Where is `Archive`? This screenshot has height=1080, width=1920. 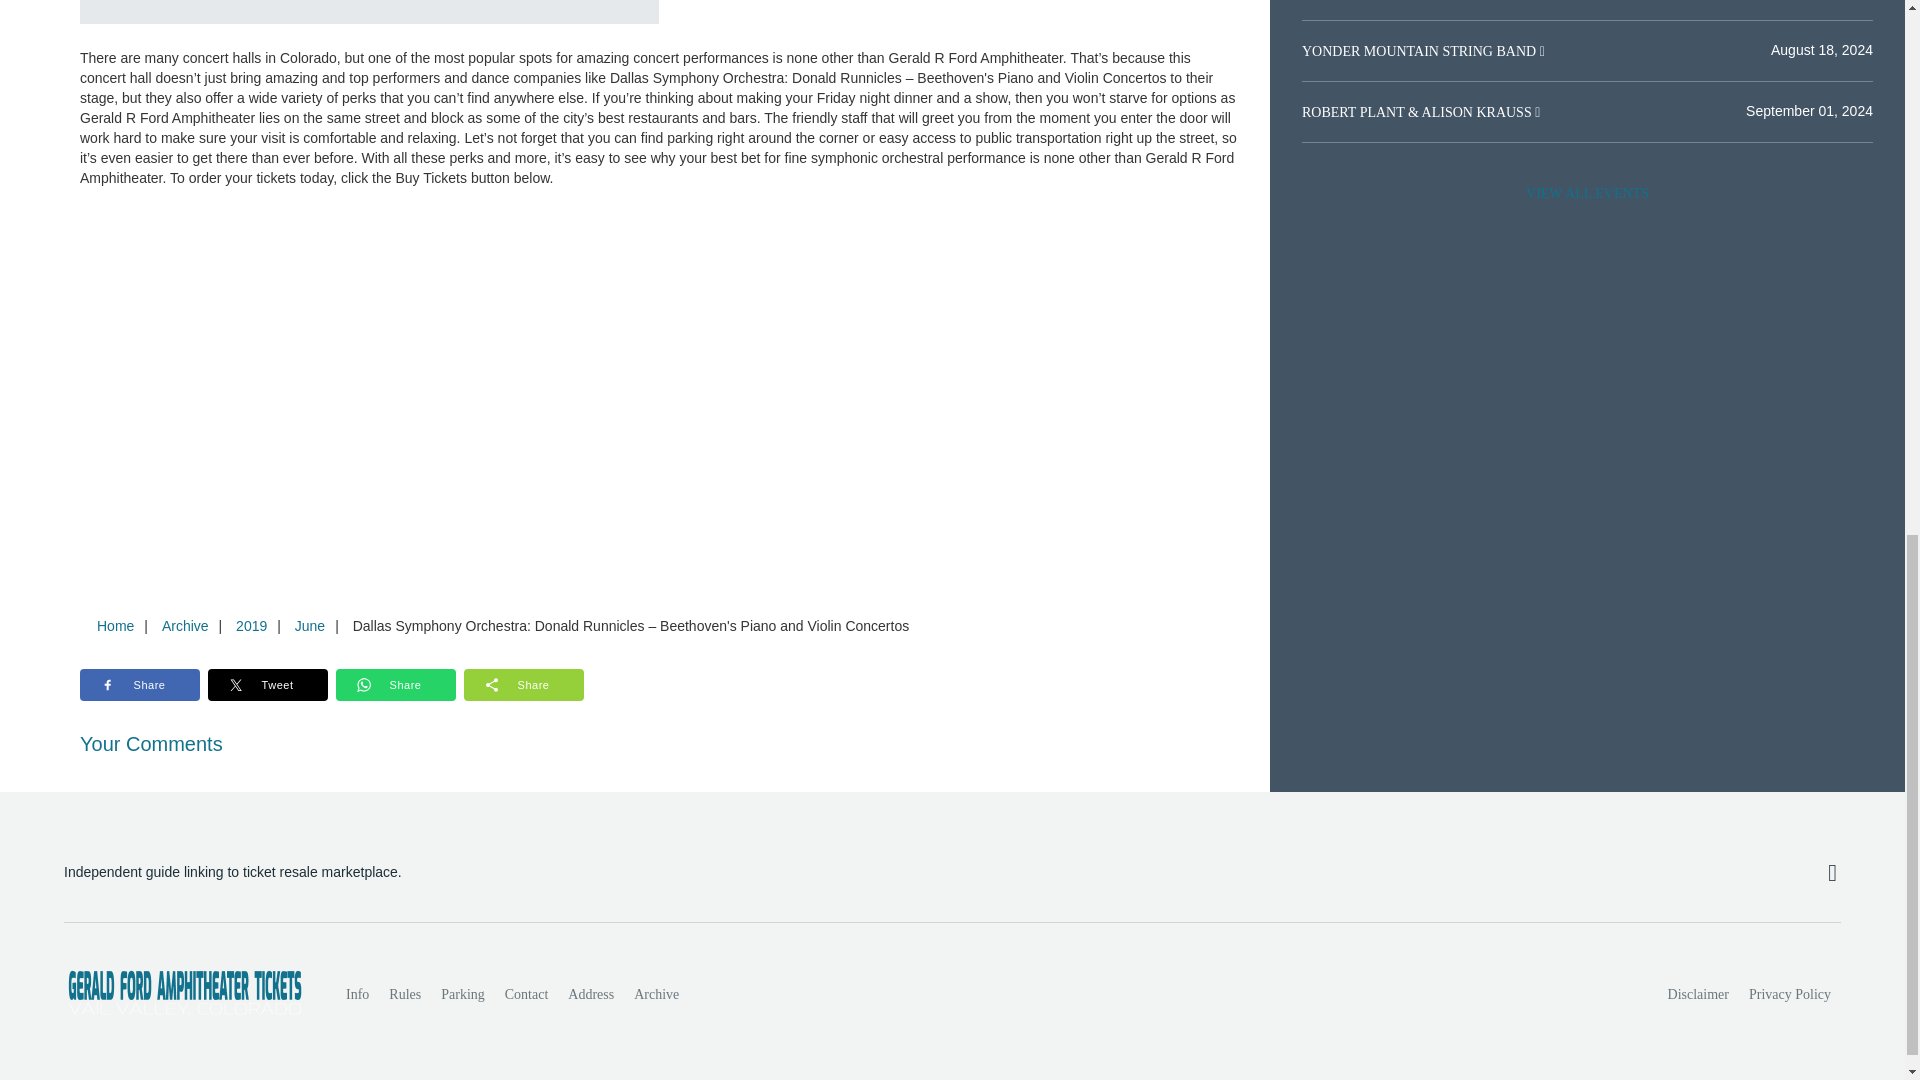
Archive is located at coordinates (656, 995).